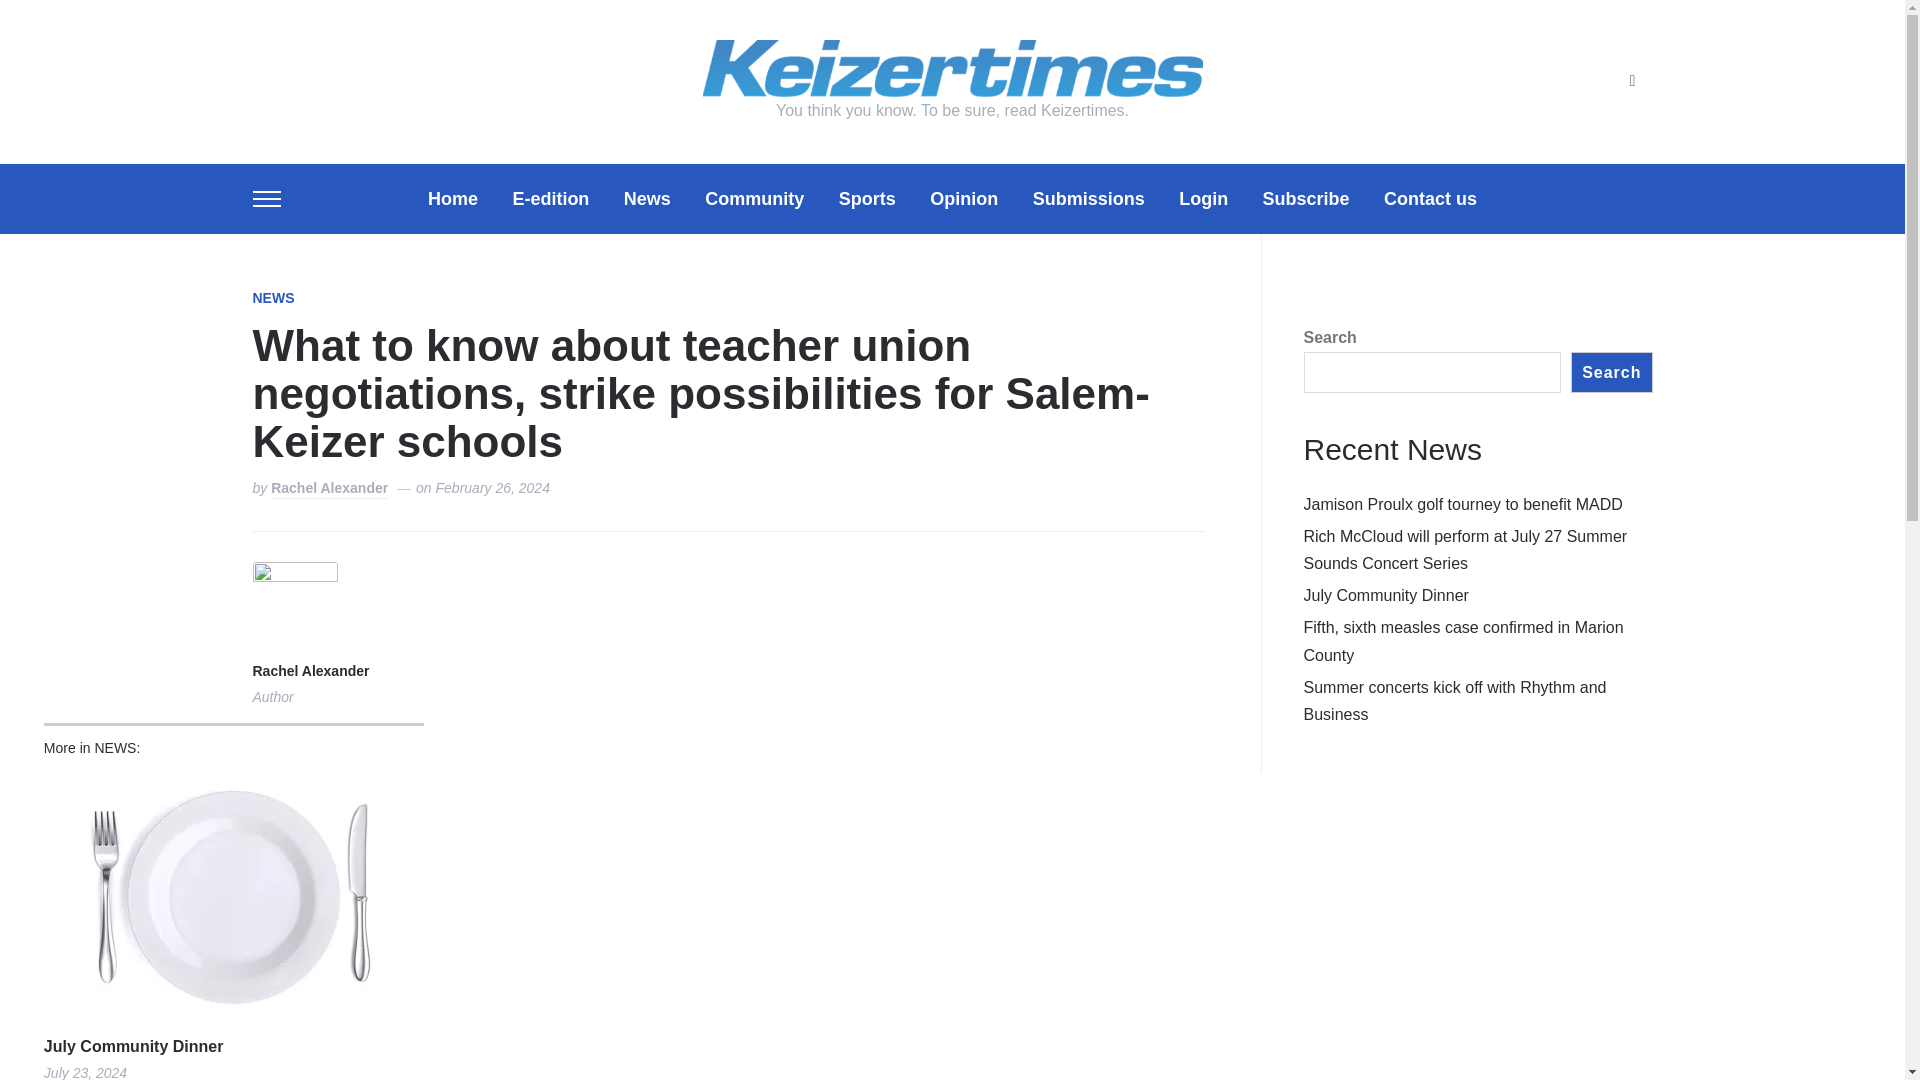 The width and height of the screenshot is (1920, 1080). I want to click on Subscribe, so click(1306, 198).